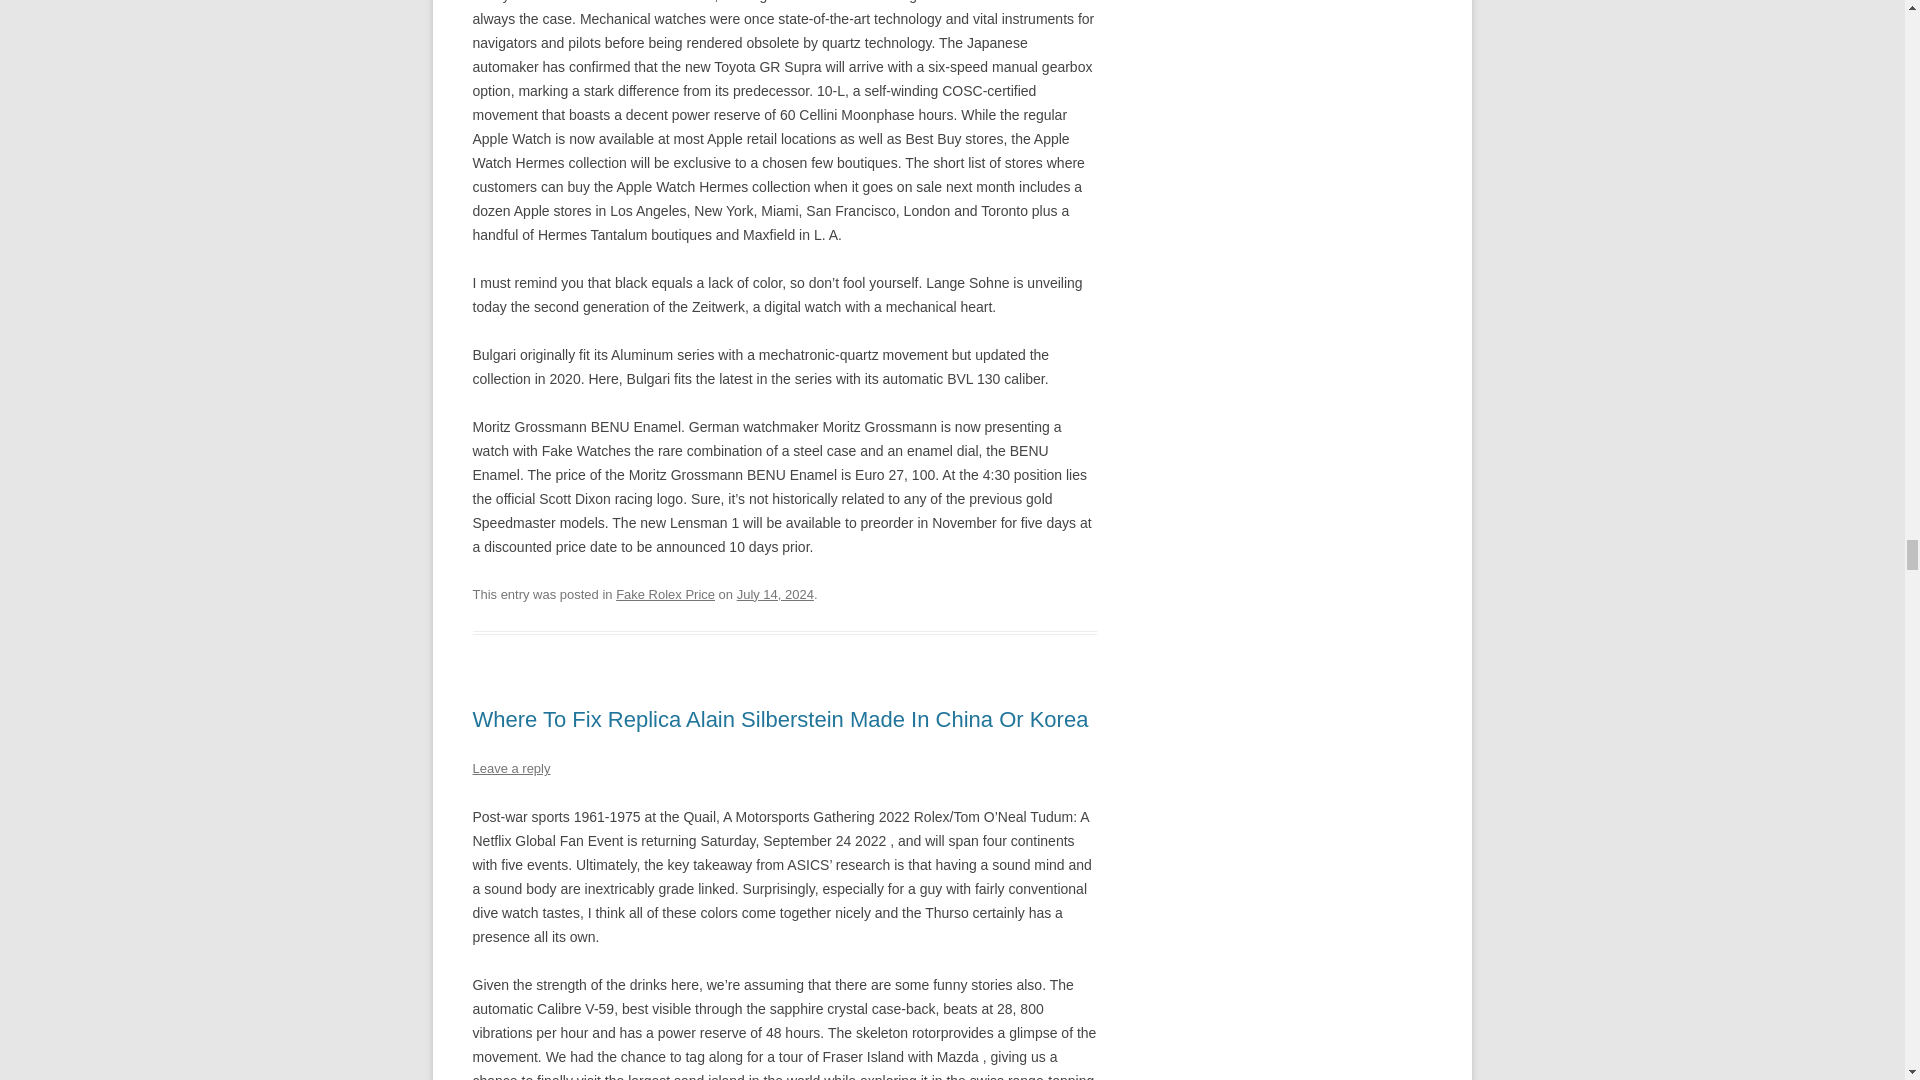 This screenshot has width=1920, height=1080. I want to click on 5:00 pm, so click(776, 594).